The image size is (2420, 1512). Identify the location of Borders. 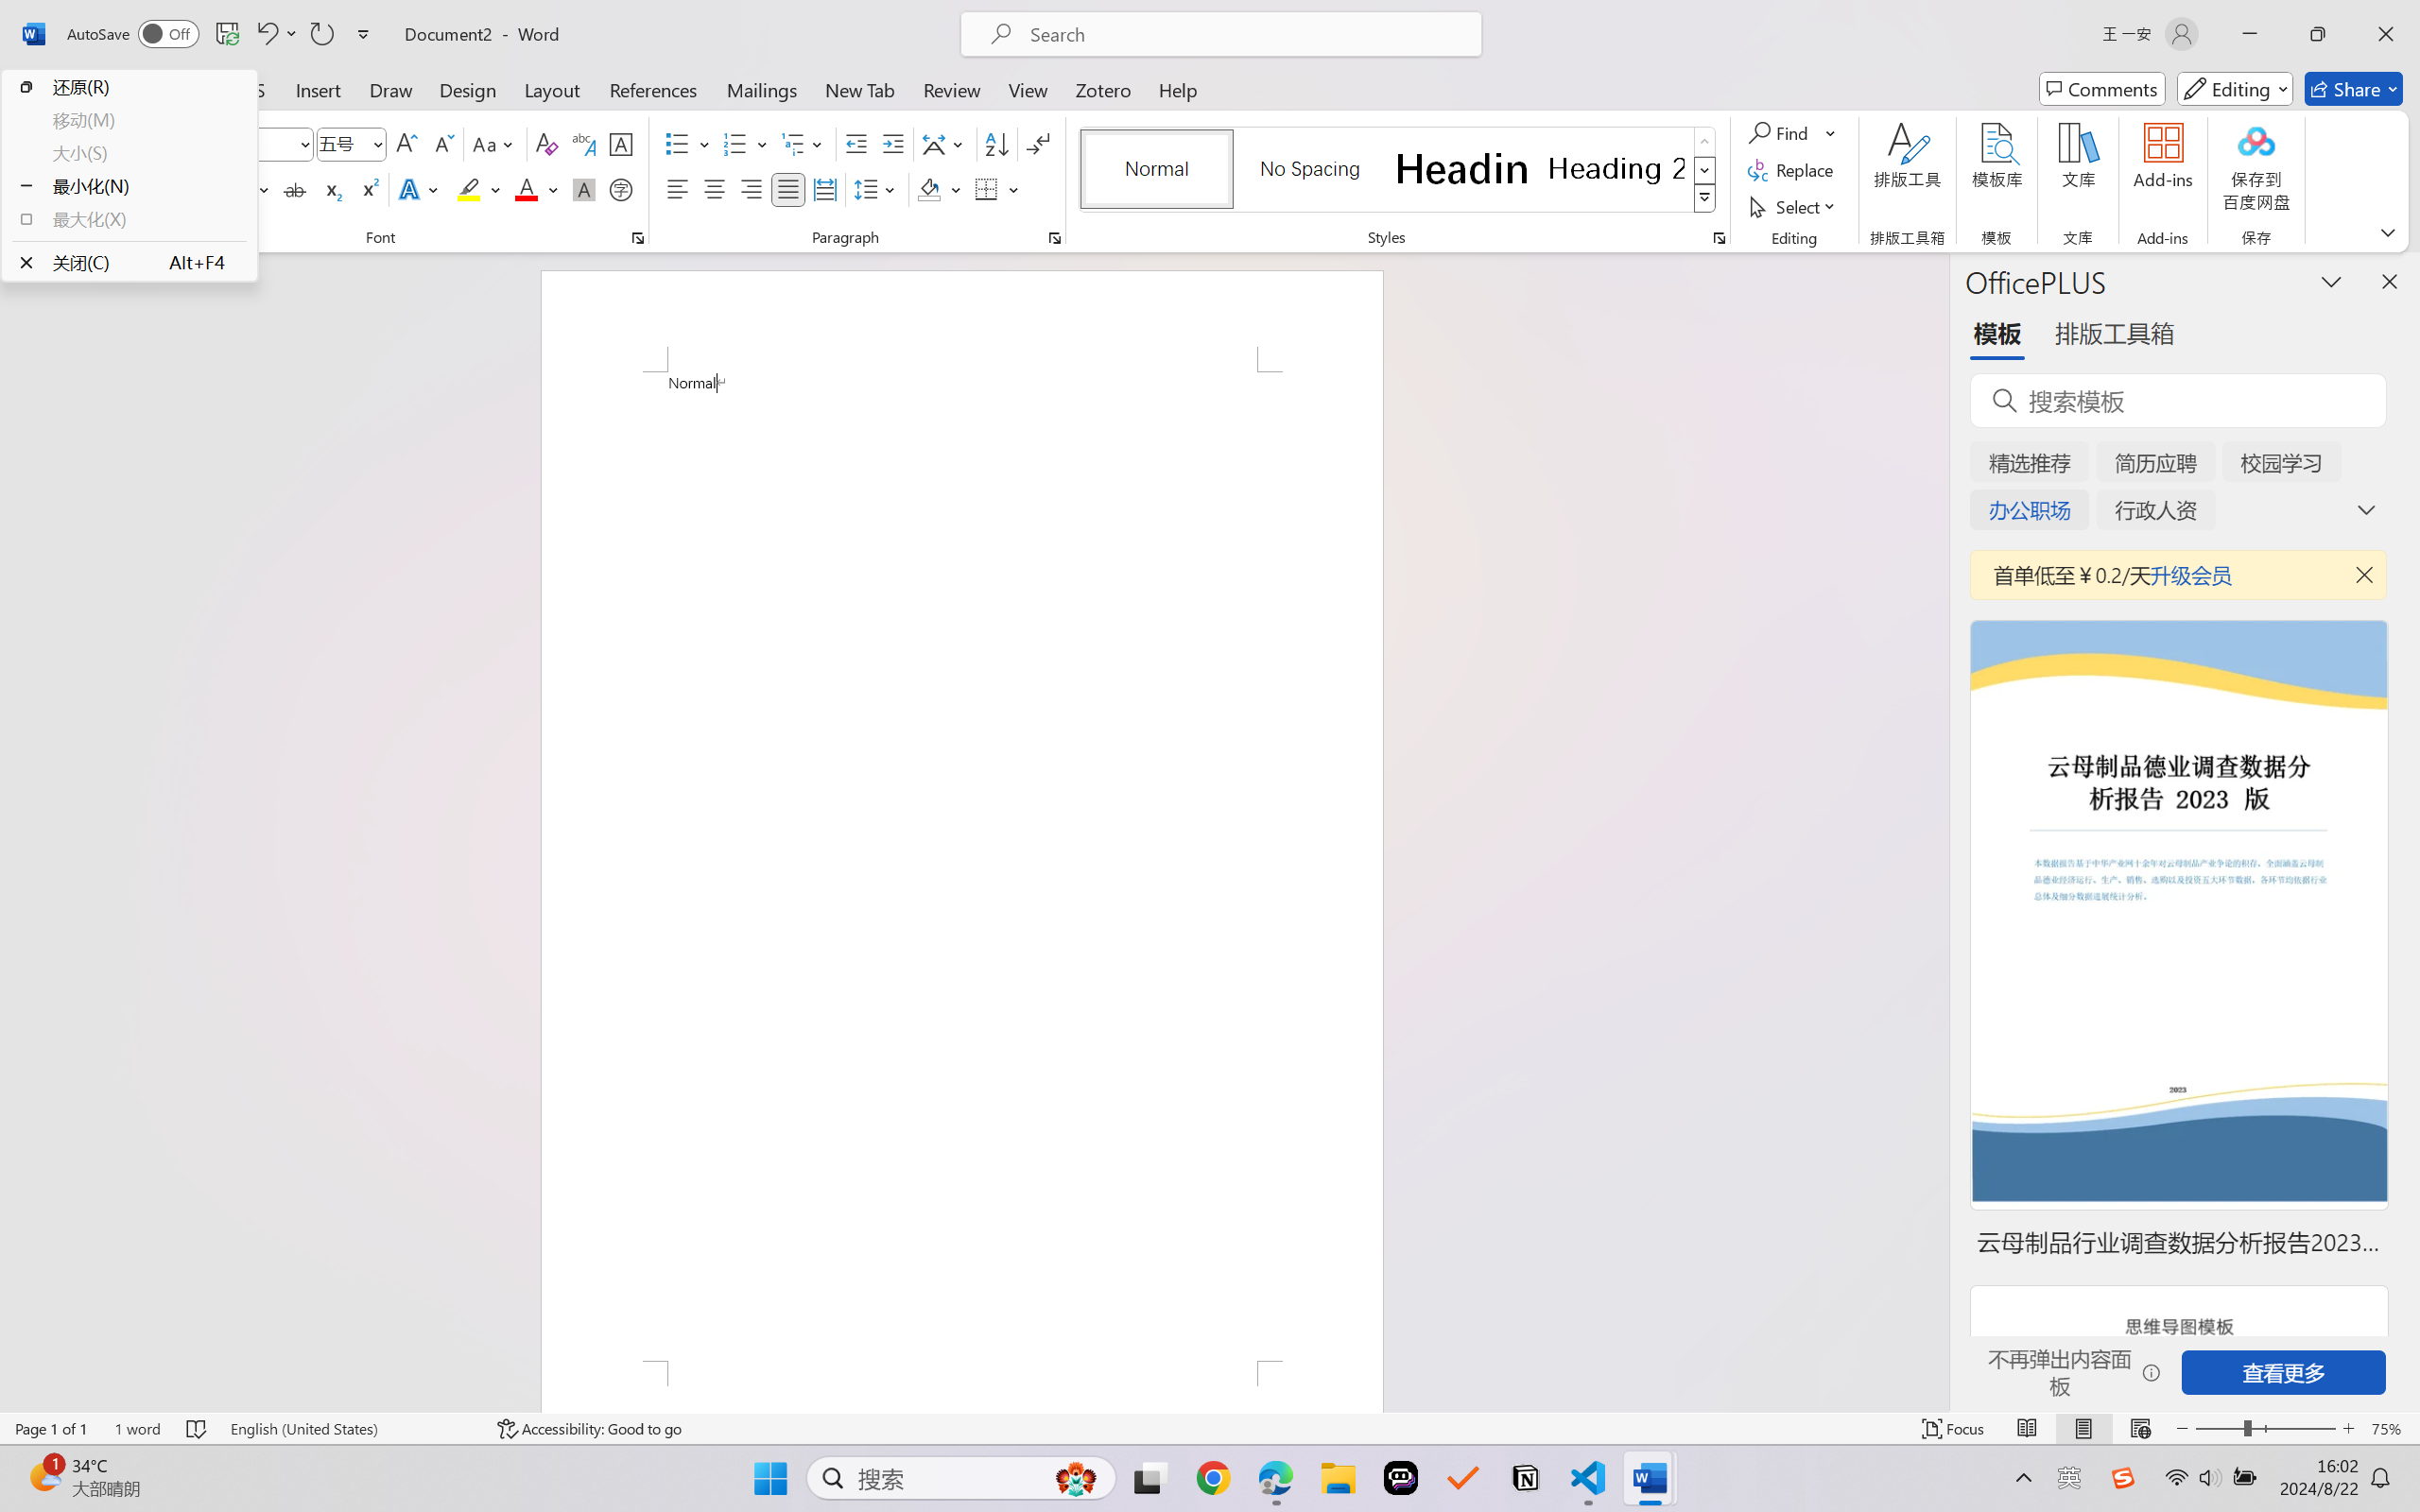
(987, 189).